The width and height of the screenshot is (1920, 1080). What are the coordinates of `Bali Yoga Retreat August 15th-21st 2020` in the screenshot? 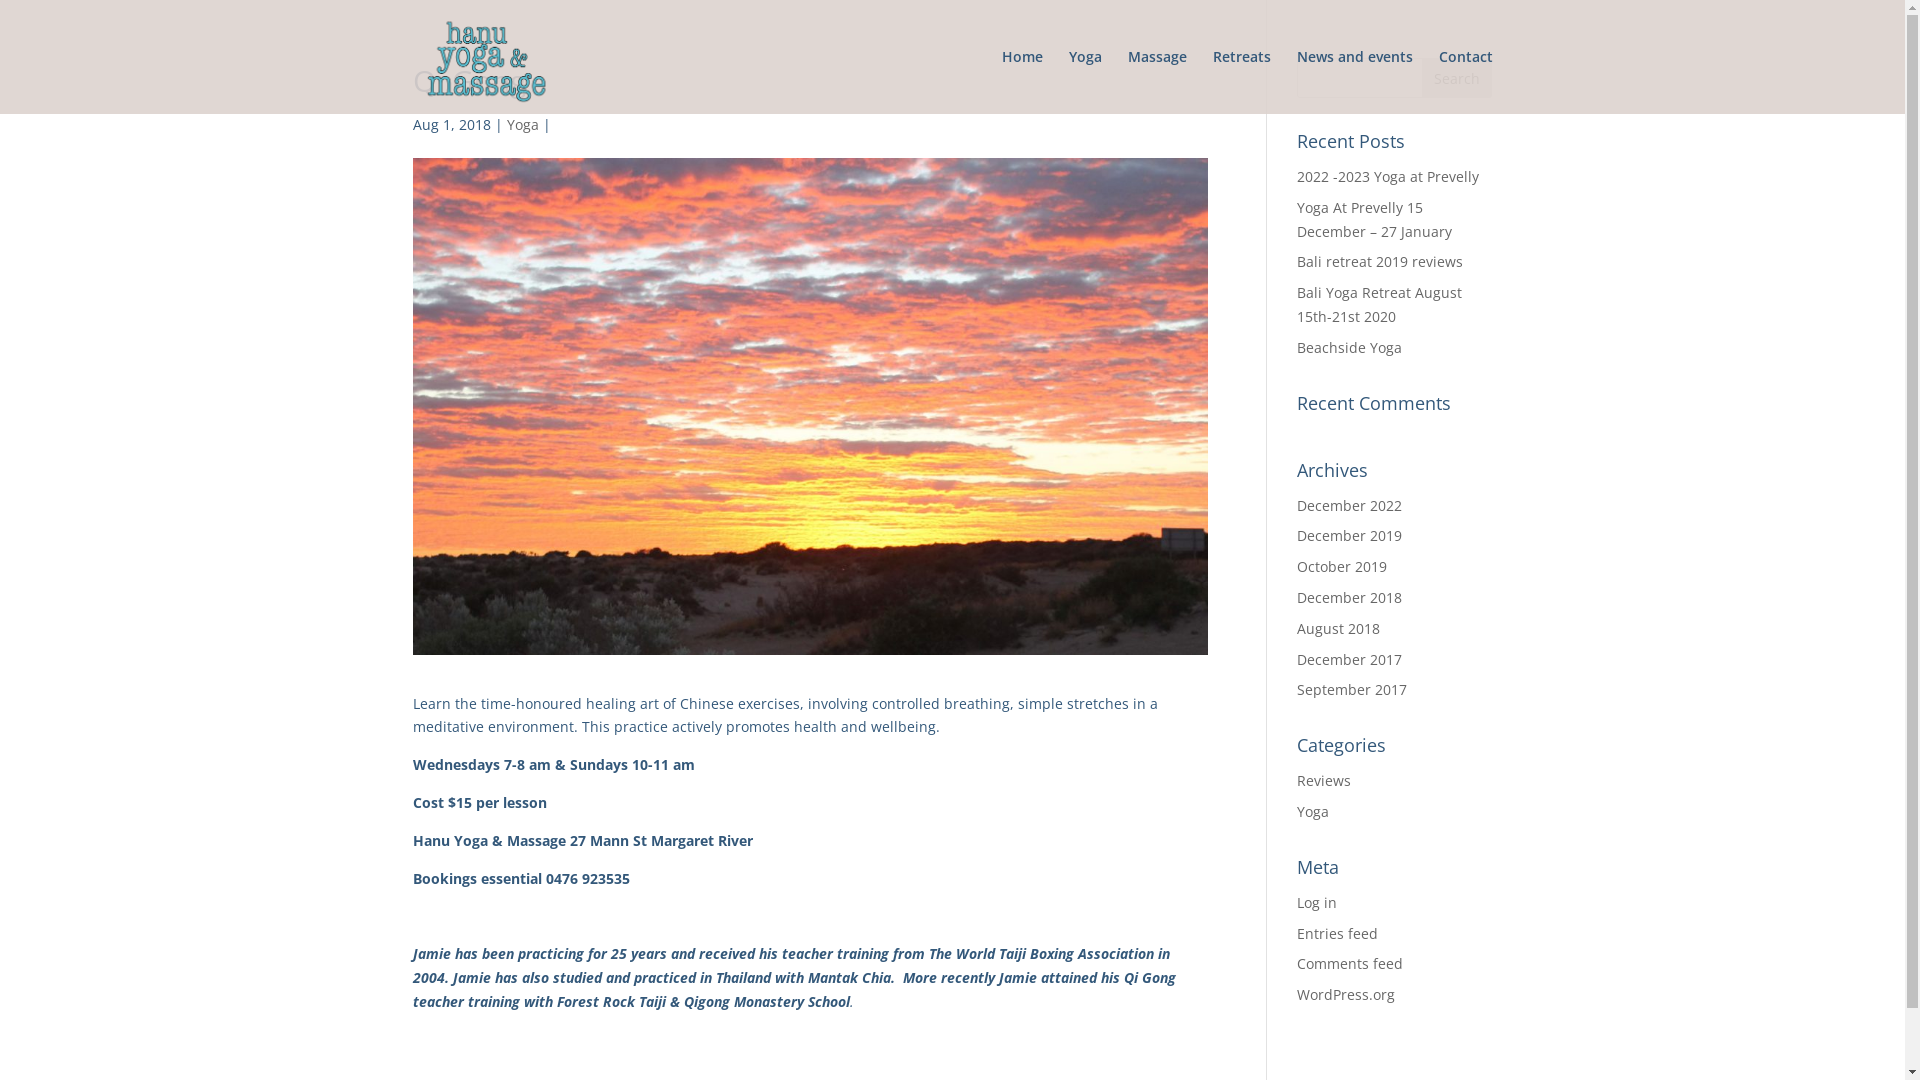 It's located at (1380, 304).